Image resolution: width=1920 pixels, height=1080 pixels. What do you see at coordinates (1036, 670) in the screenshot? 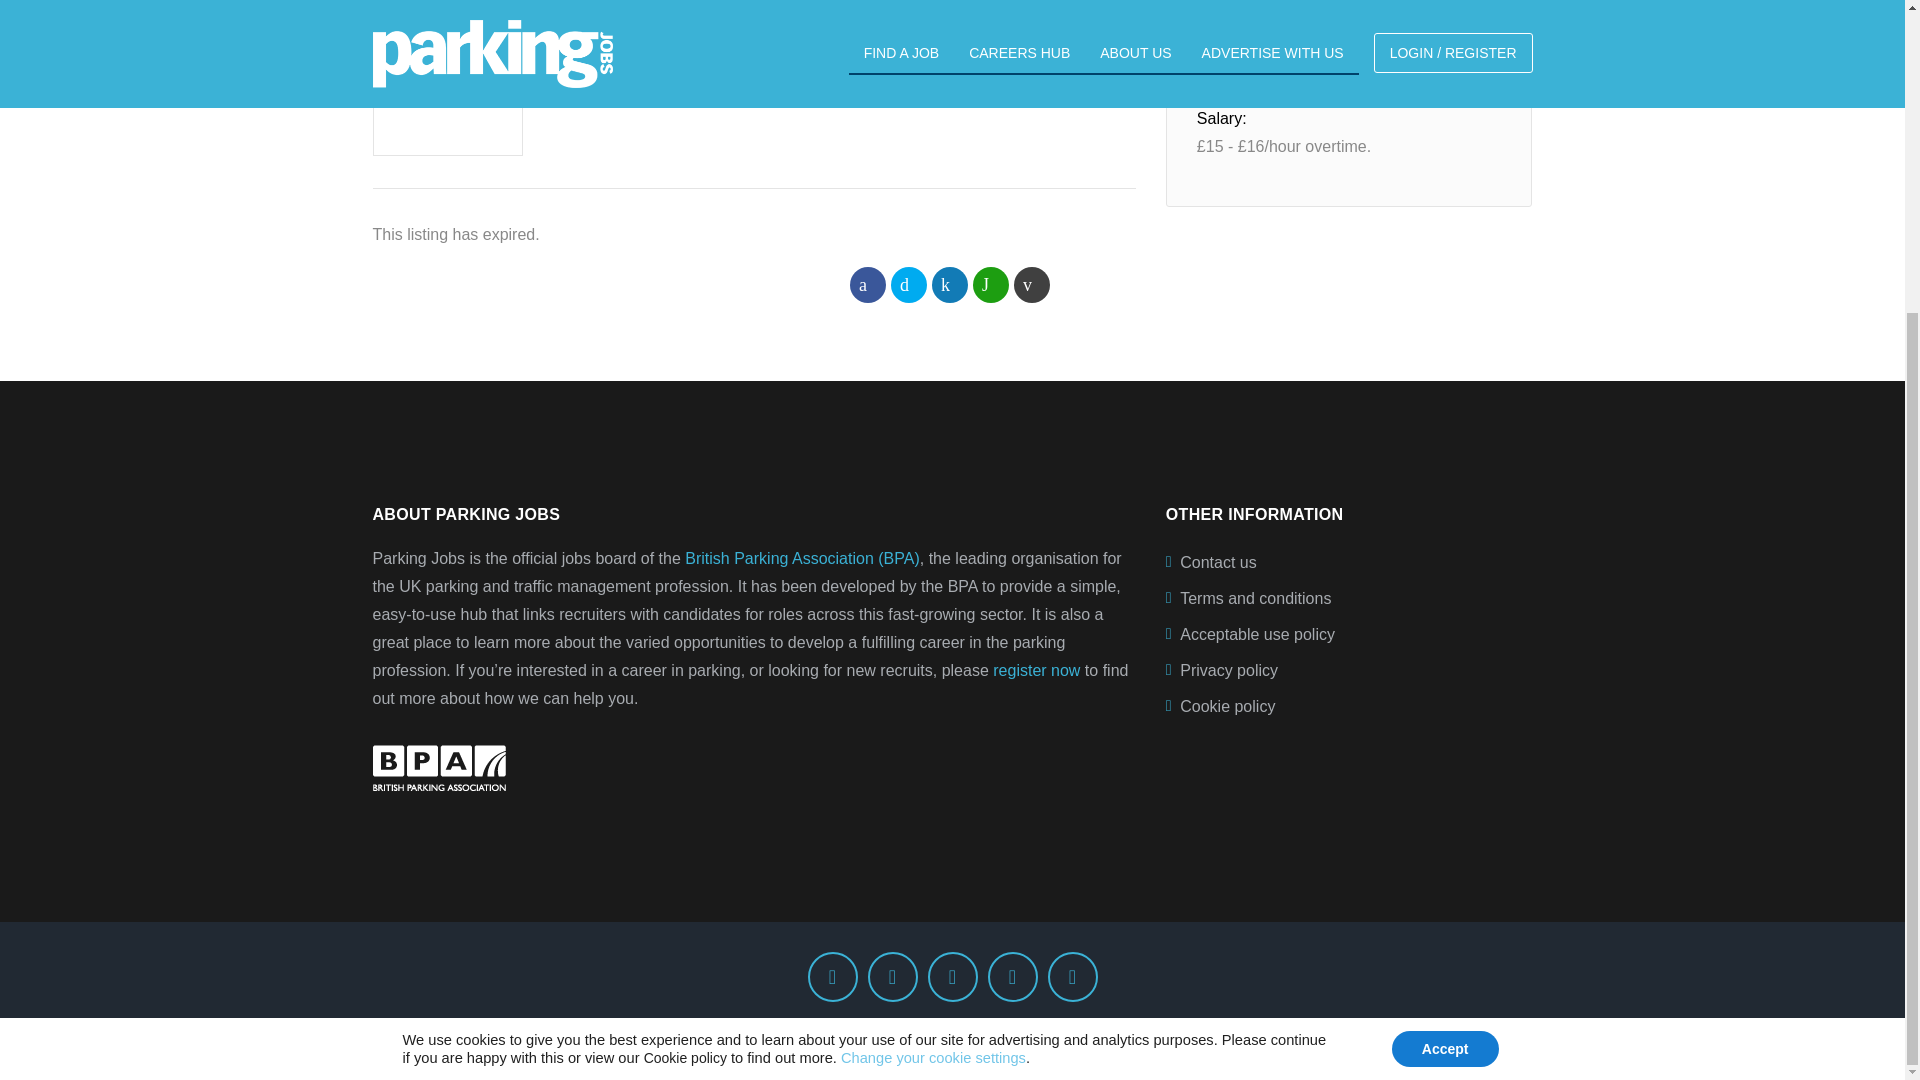
I see `register now` at bounding box center [1036, 670].